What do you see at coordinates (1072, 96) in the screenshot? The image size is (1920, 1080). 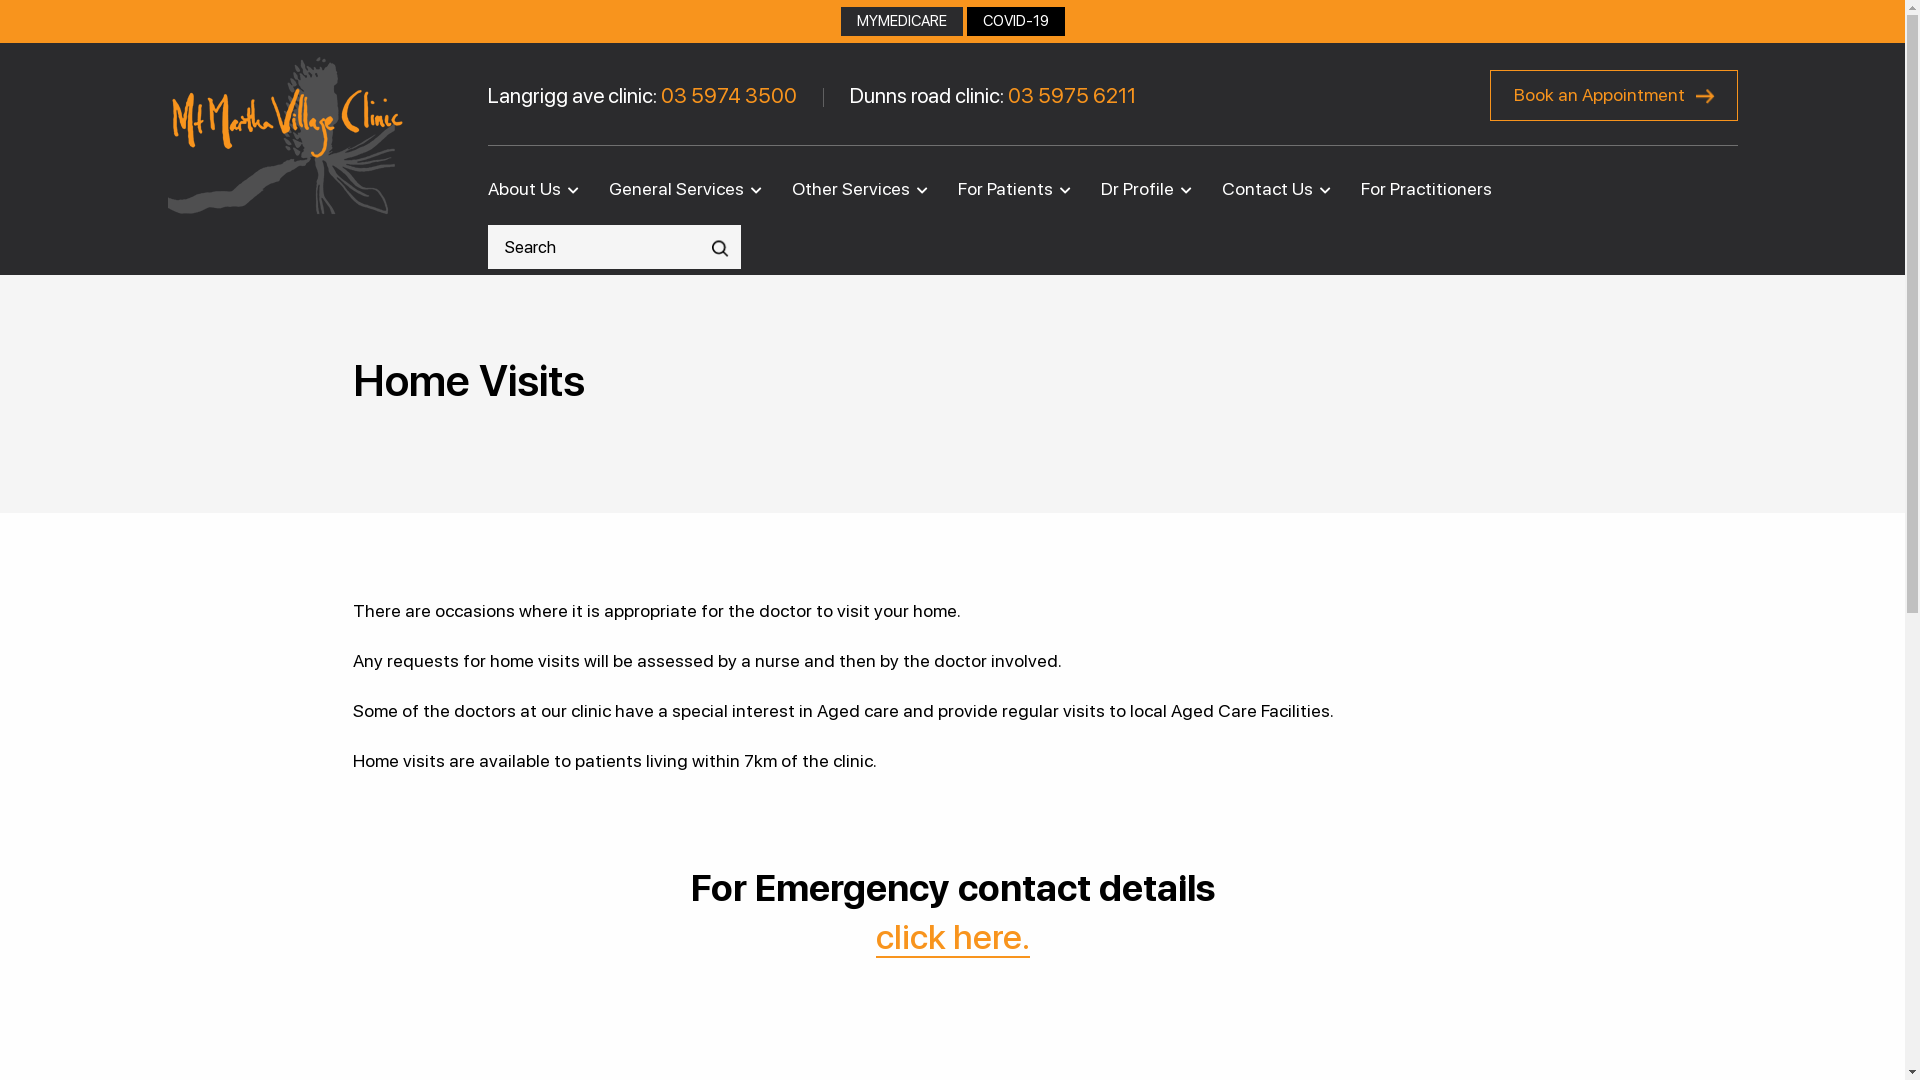 I see `03 5975 6211` at bounding box center [1072, 96].